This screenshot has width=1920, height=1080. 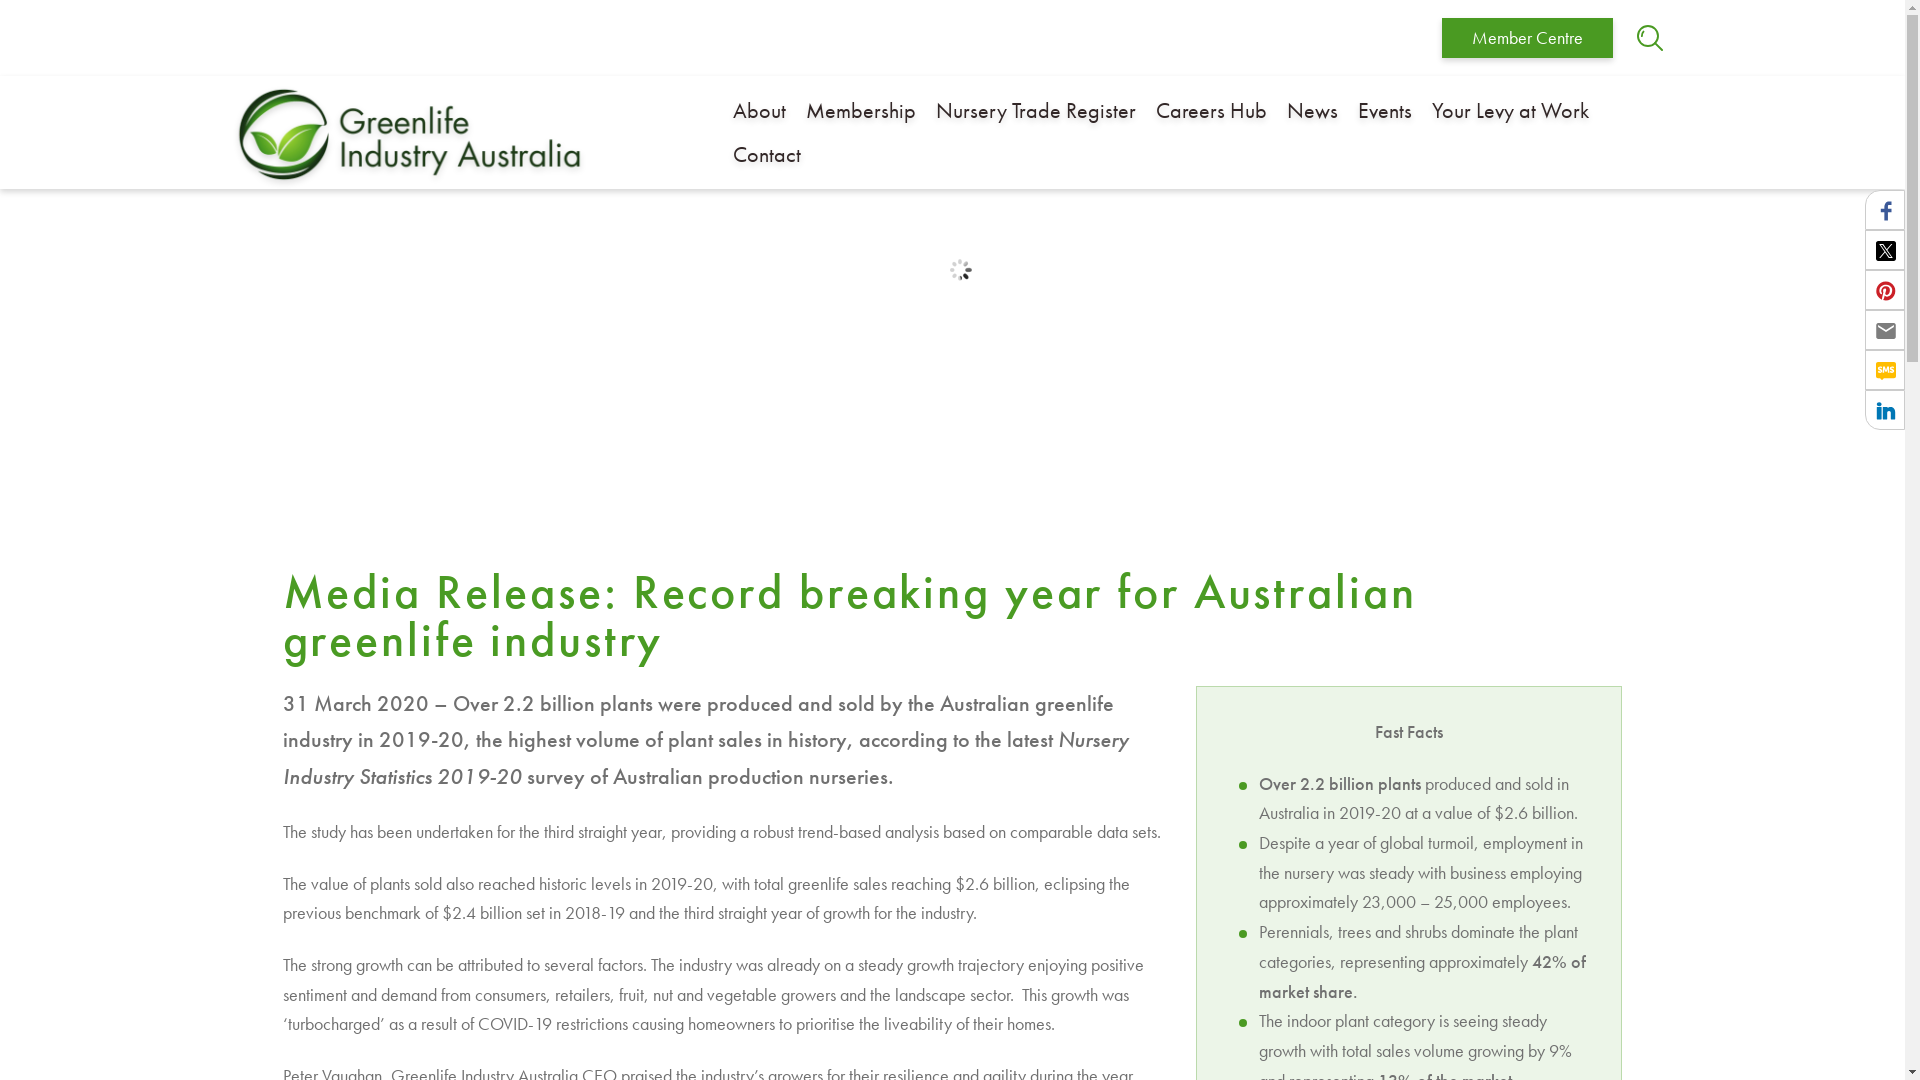 I want to click on Careers Hub, so click(x=1212, y=110).